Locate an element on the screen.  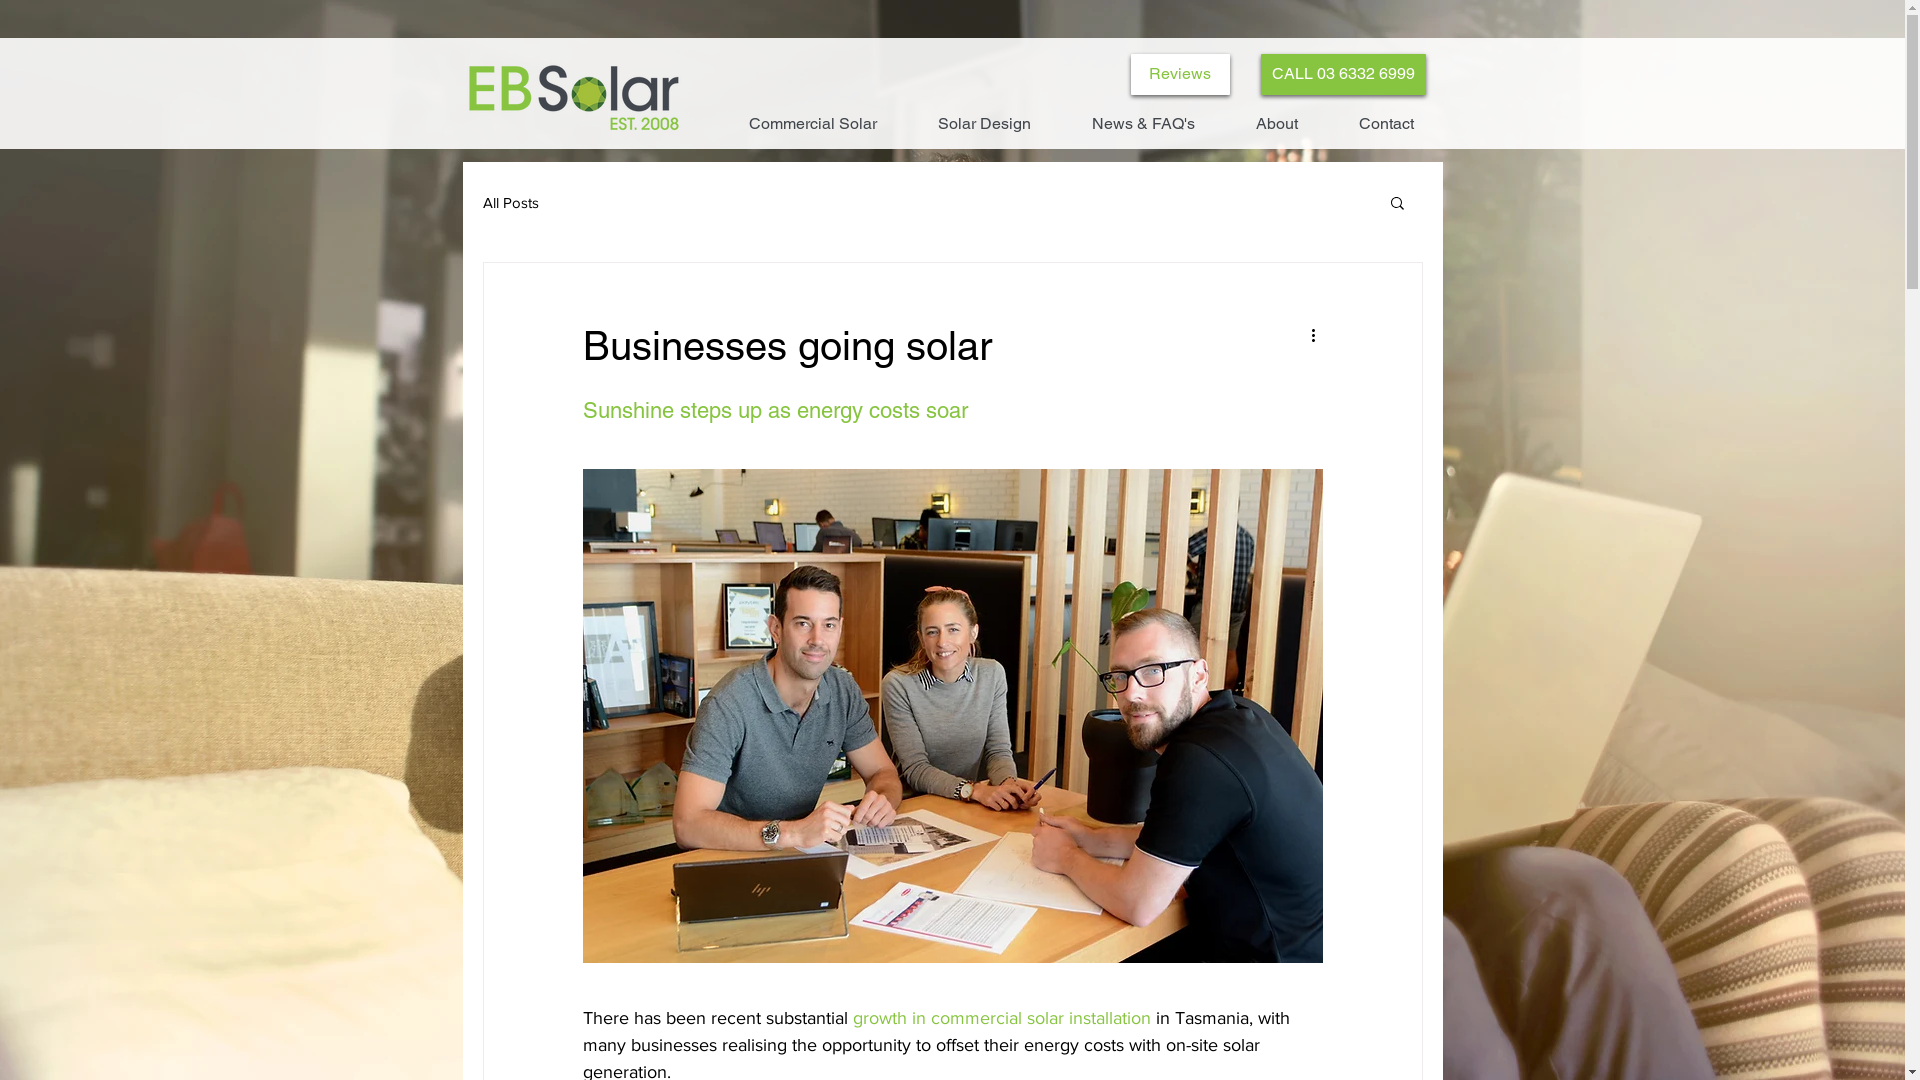
Commercial Solar is located at coordinates (812, 124).